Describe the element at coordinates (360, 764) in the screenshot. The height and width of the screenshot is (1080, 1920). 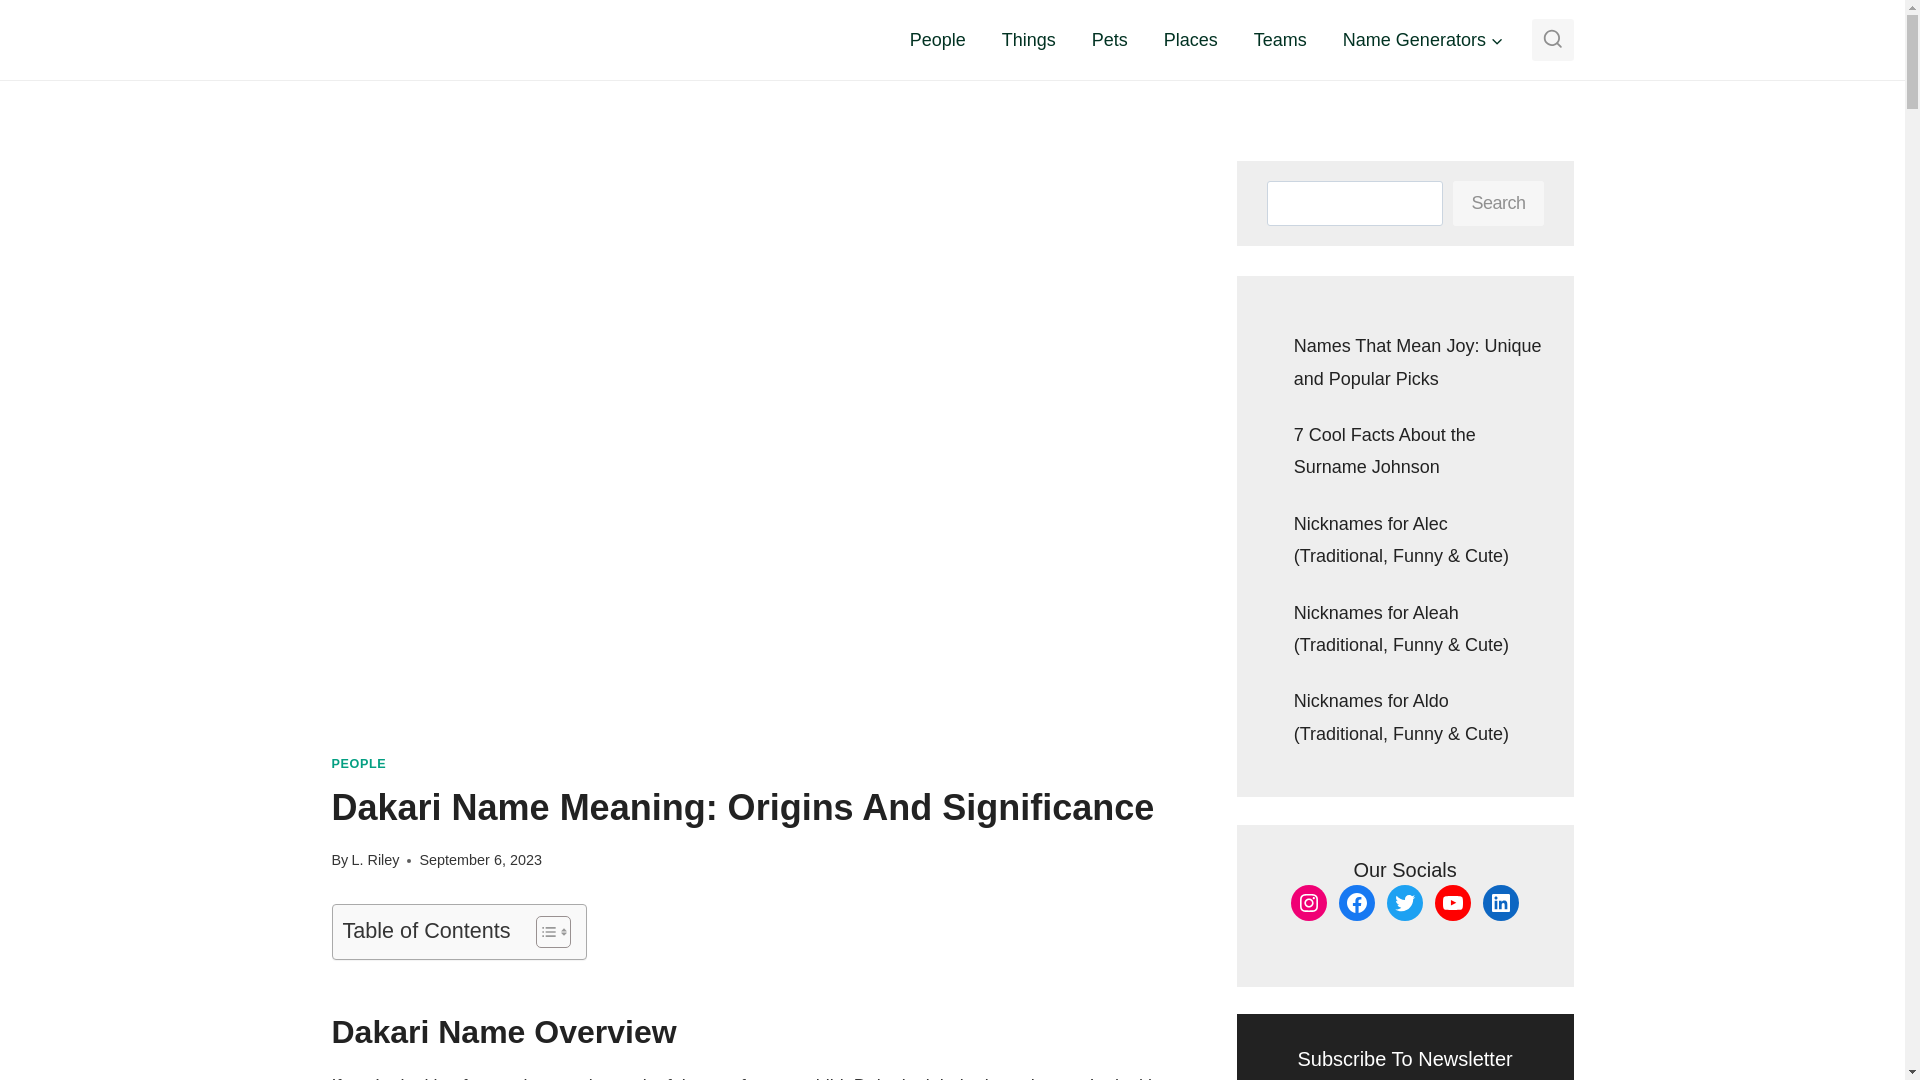
I see `PEOPLE` at that location.